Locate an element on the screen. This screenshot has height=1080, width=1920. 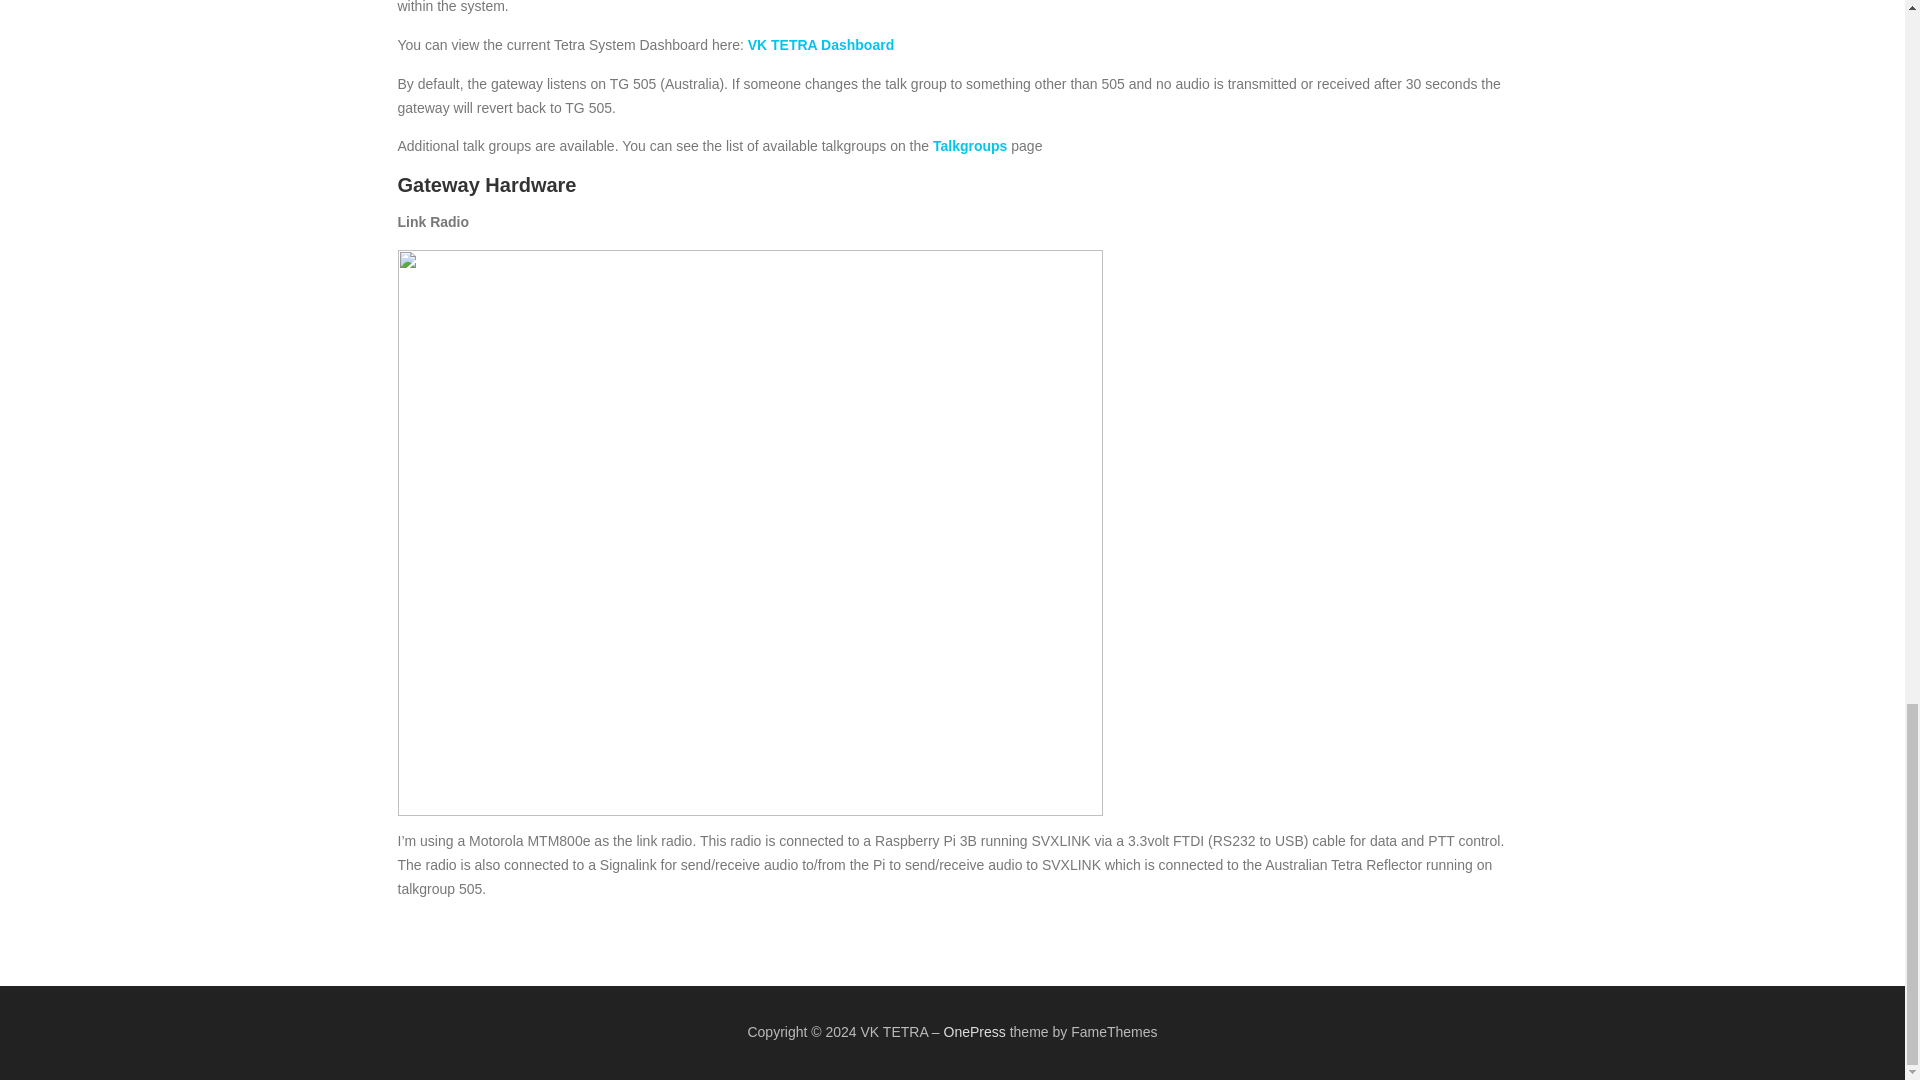
Talkgroups is located at coordinates (970, 146).